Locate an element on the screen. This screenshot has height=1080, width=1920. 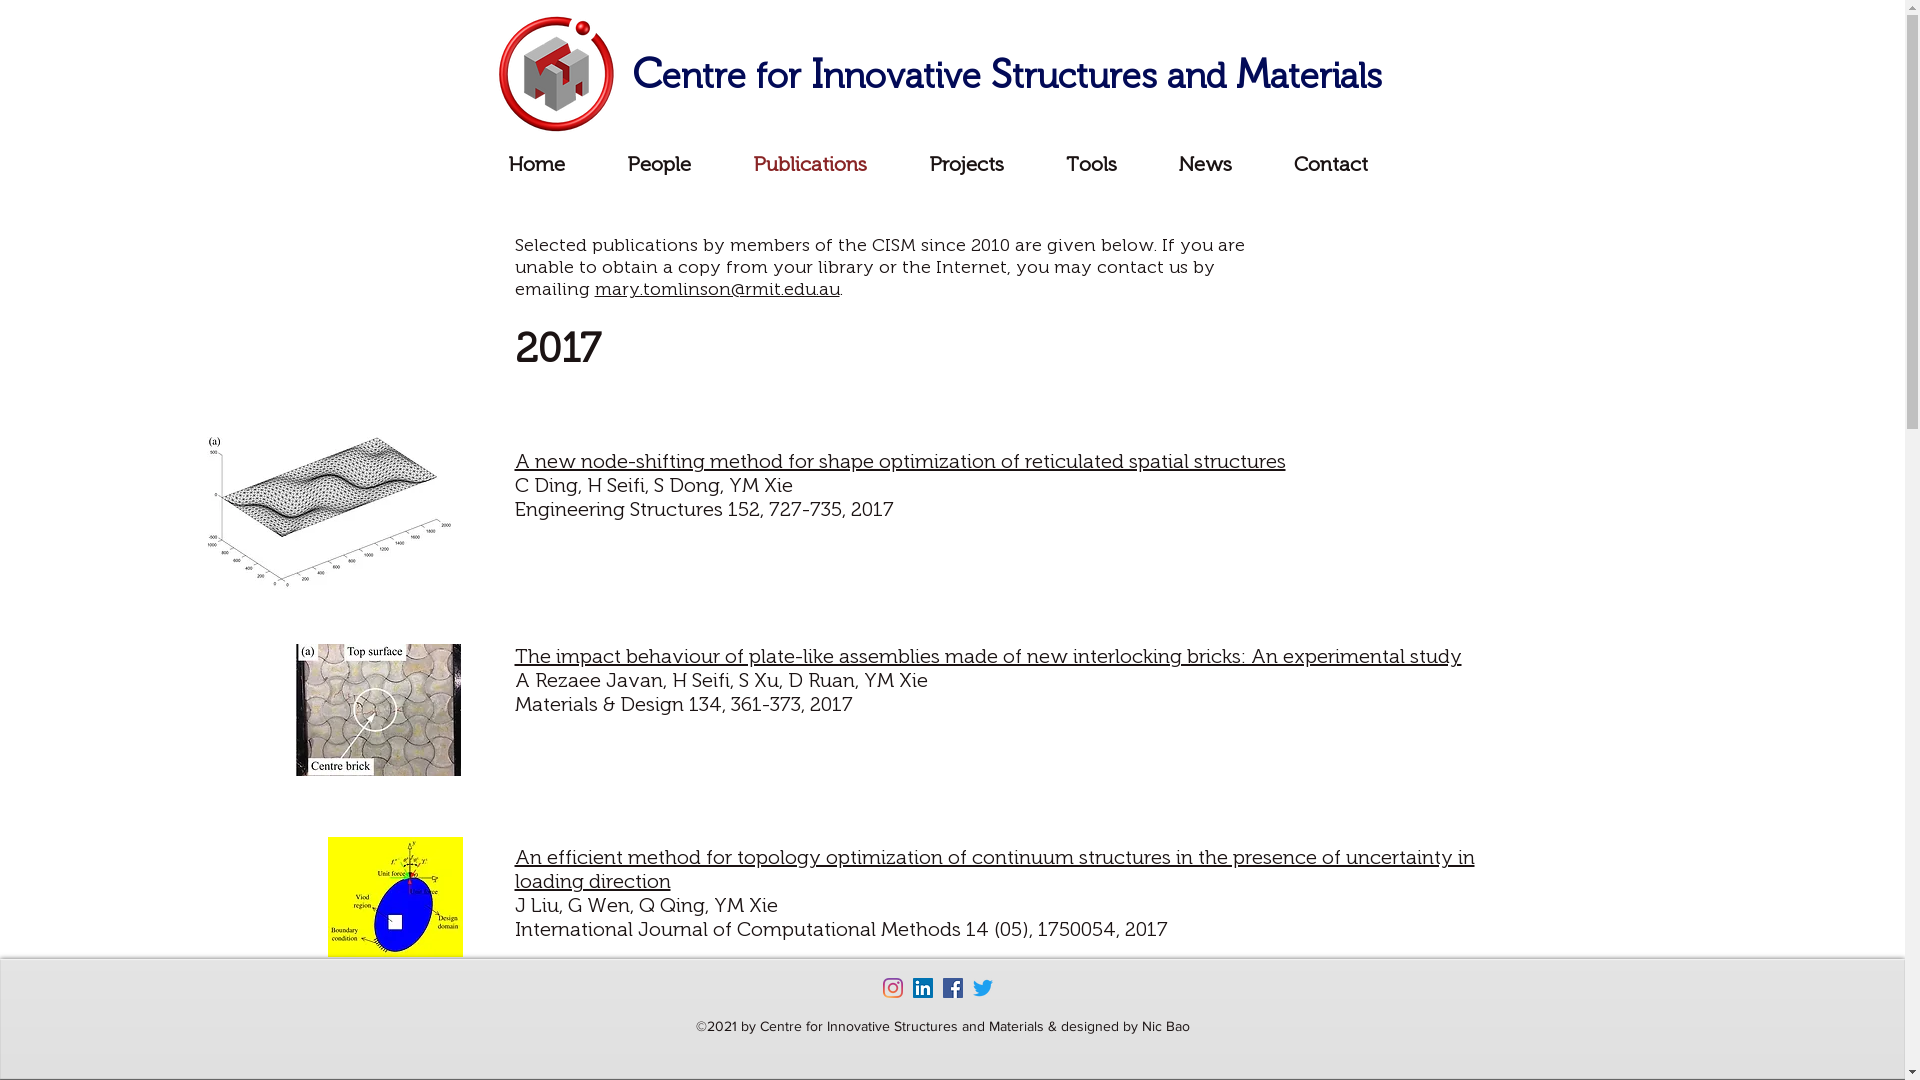
mary.tomlinson@rmit.edu.au is located at coordinates (716, 289).